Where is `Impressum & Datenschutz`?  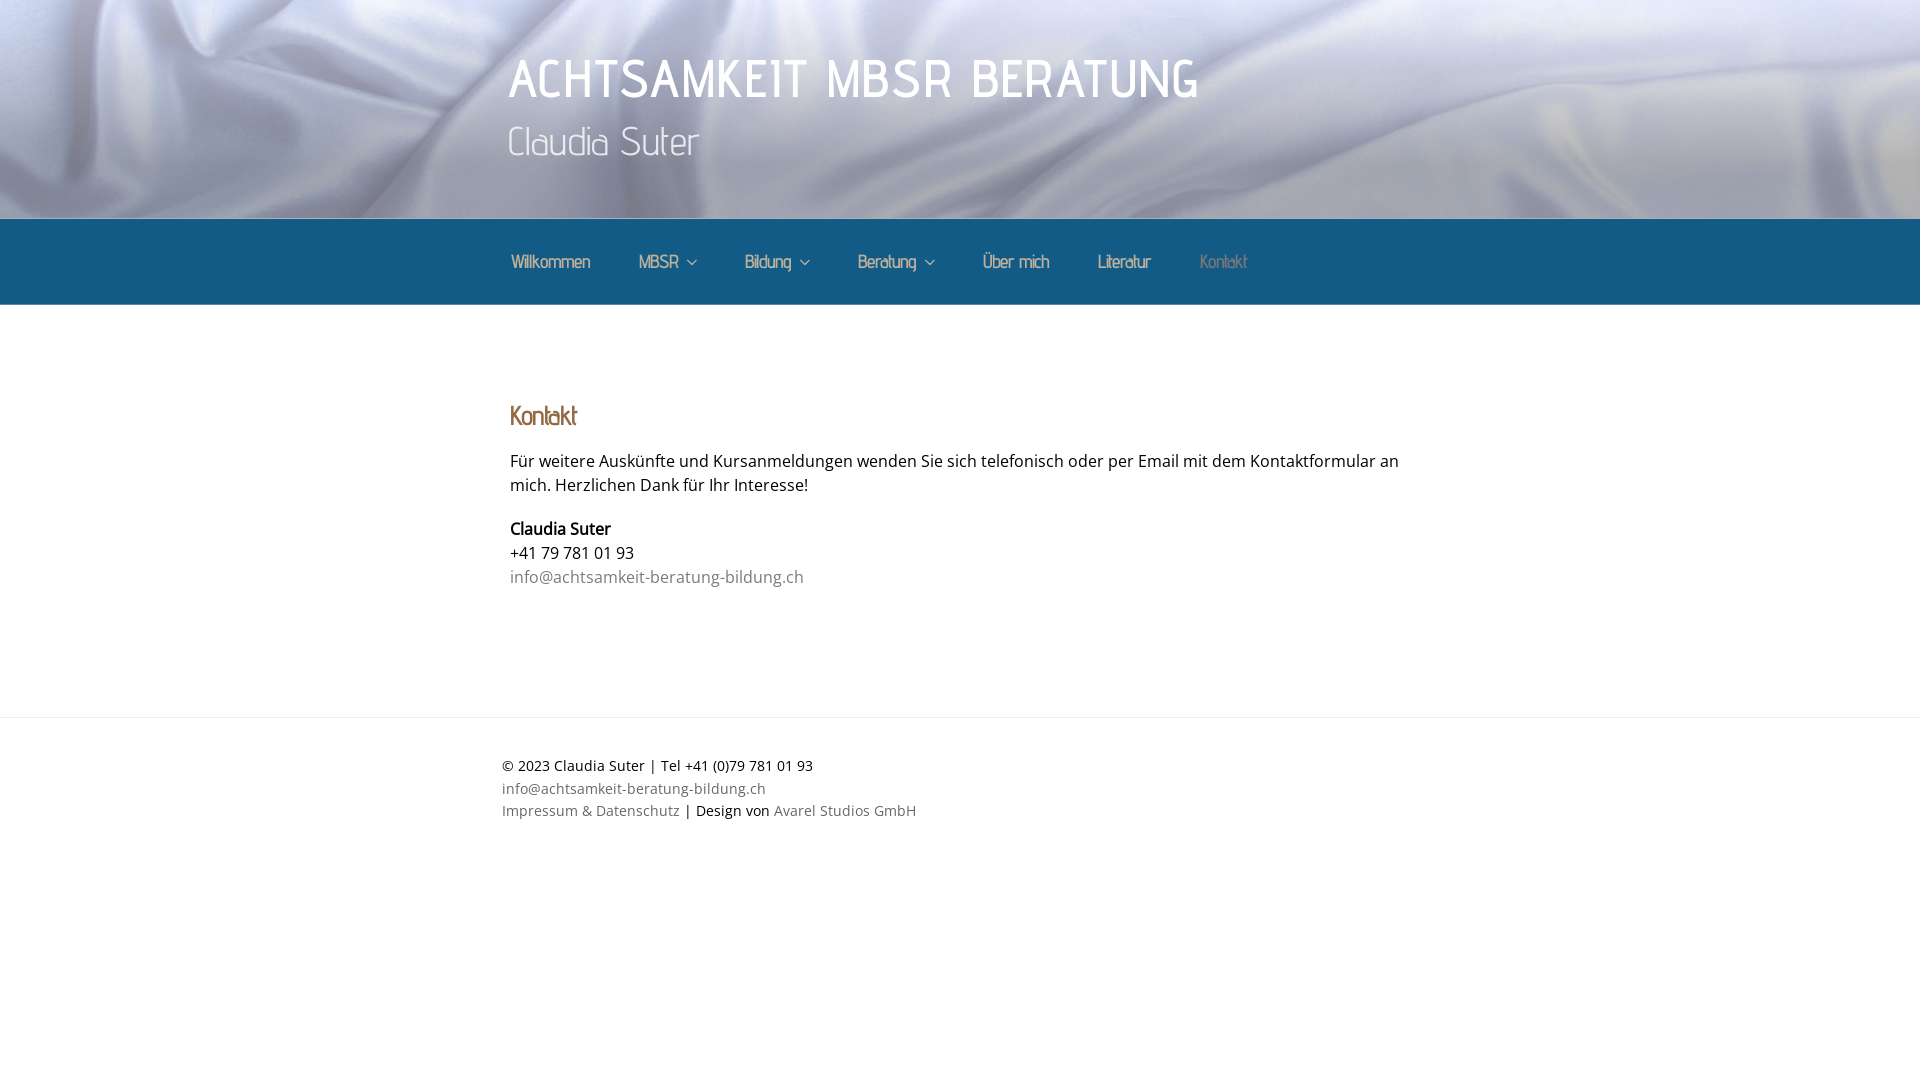 Impressum & Datenschutz is located at coordinates (591, 810).